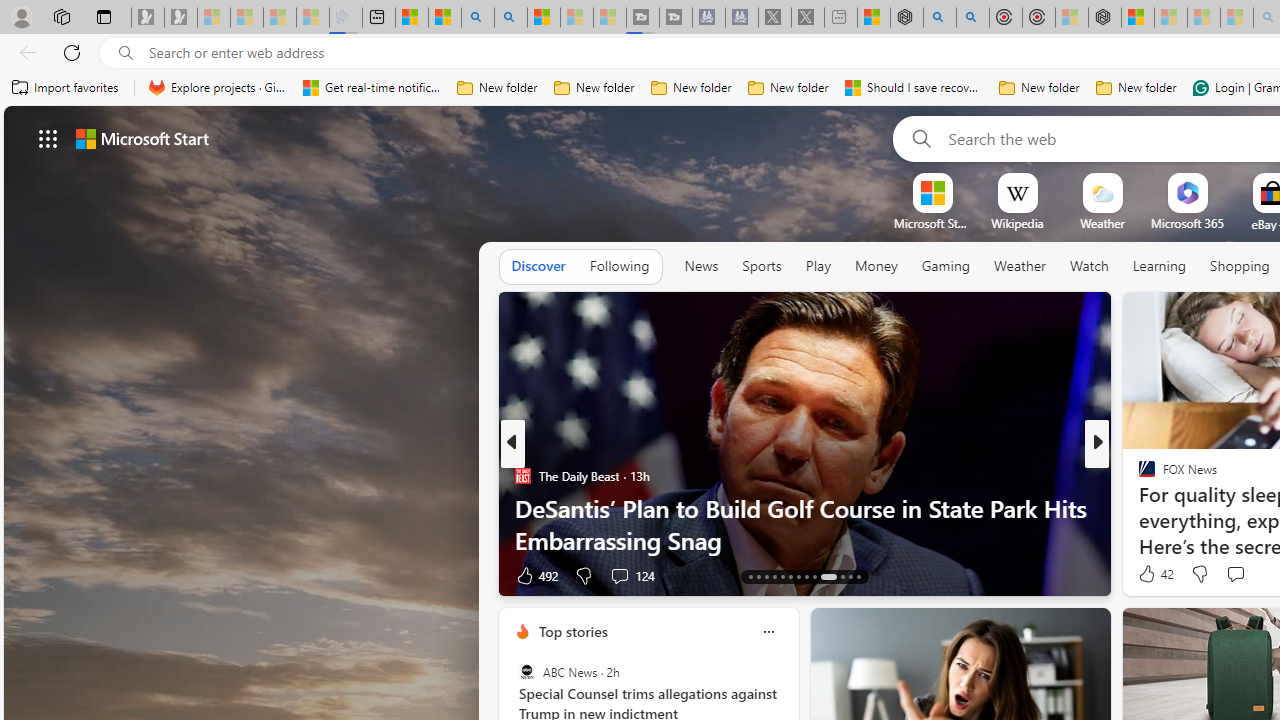 The height and width of the screenshot is (720, 1280). What do you see at coordinates (1149, 574) in the screenshot?
I see `79 Like` at bounding box center [1149, 574].